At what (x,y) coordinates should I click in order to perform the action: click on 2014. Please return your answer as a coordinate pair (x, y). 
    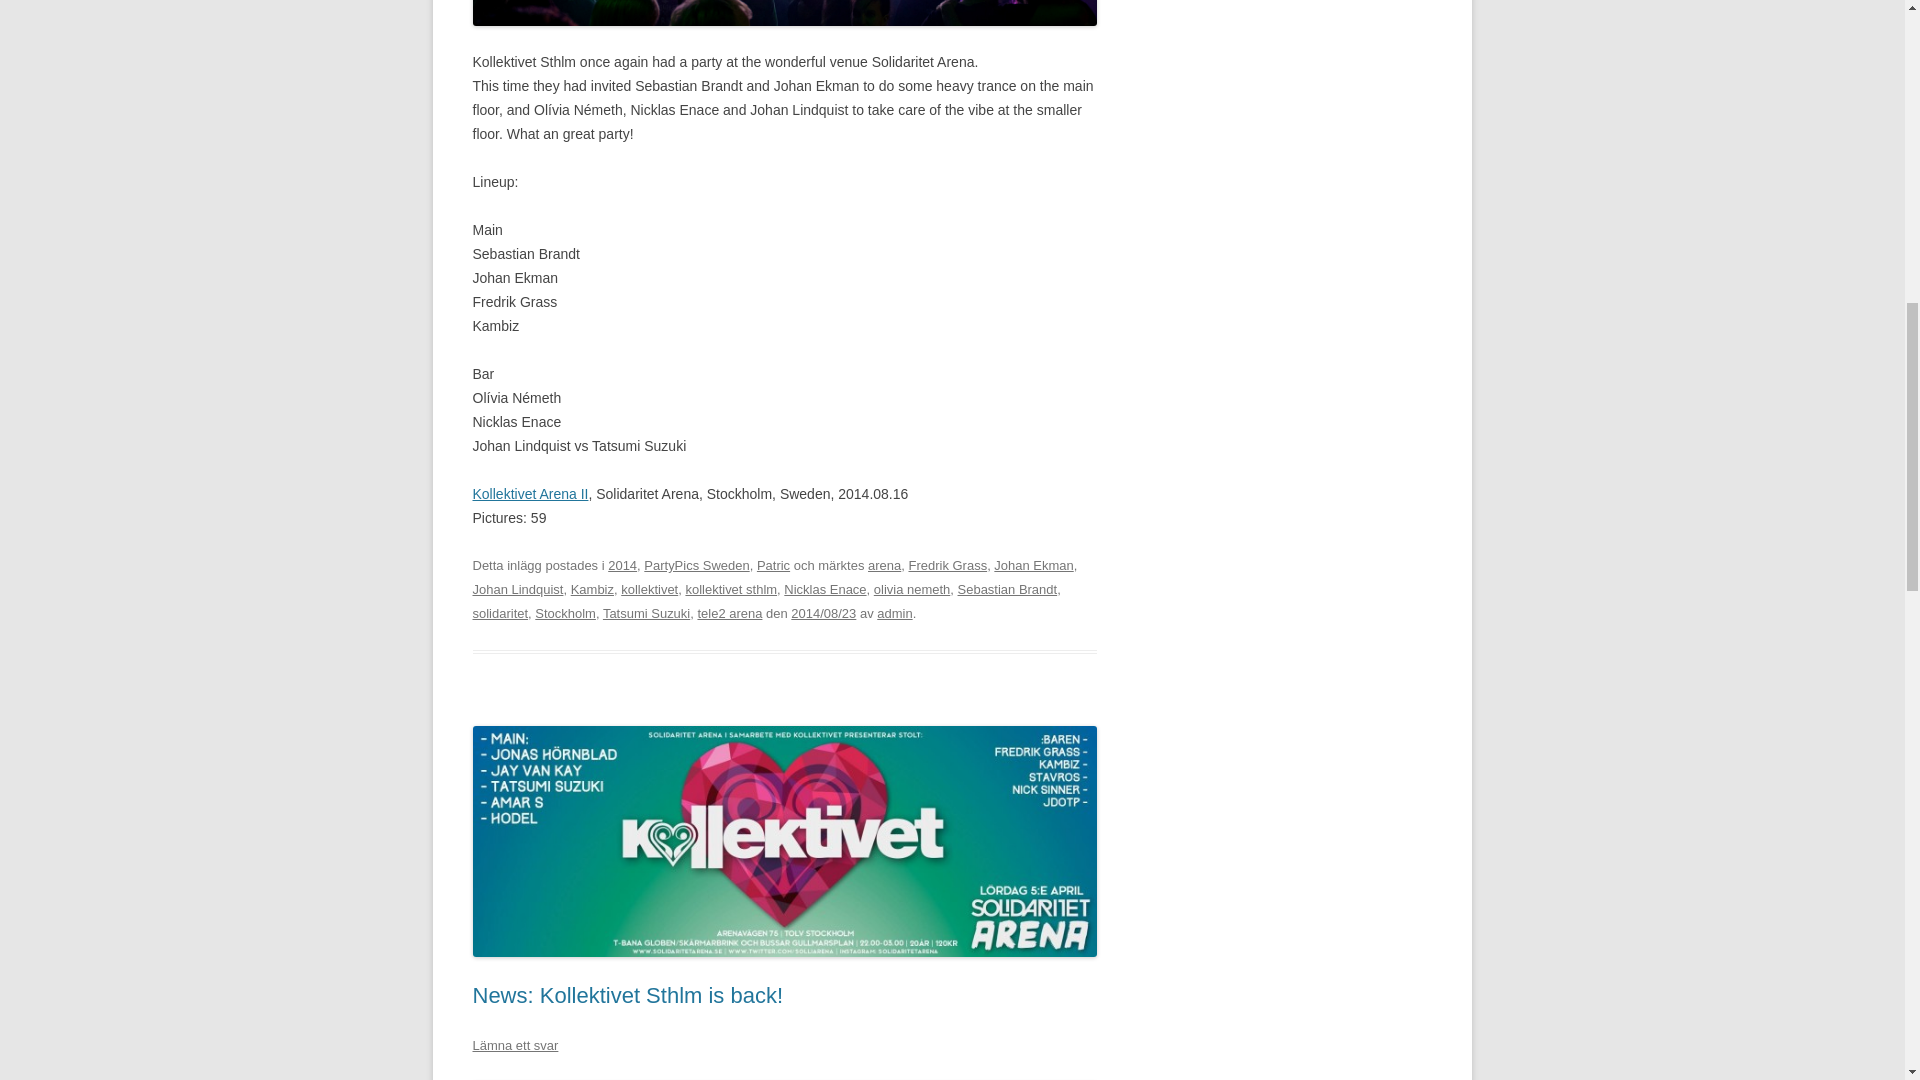
    Looking at the image, I should click on (622, 566).